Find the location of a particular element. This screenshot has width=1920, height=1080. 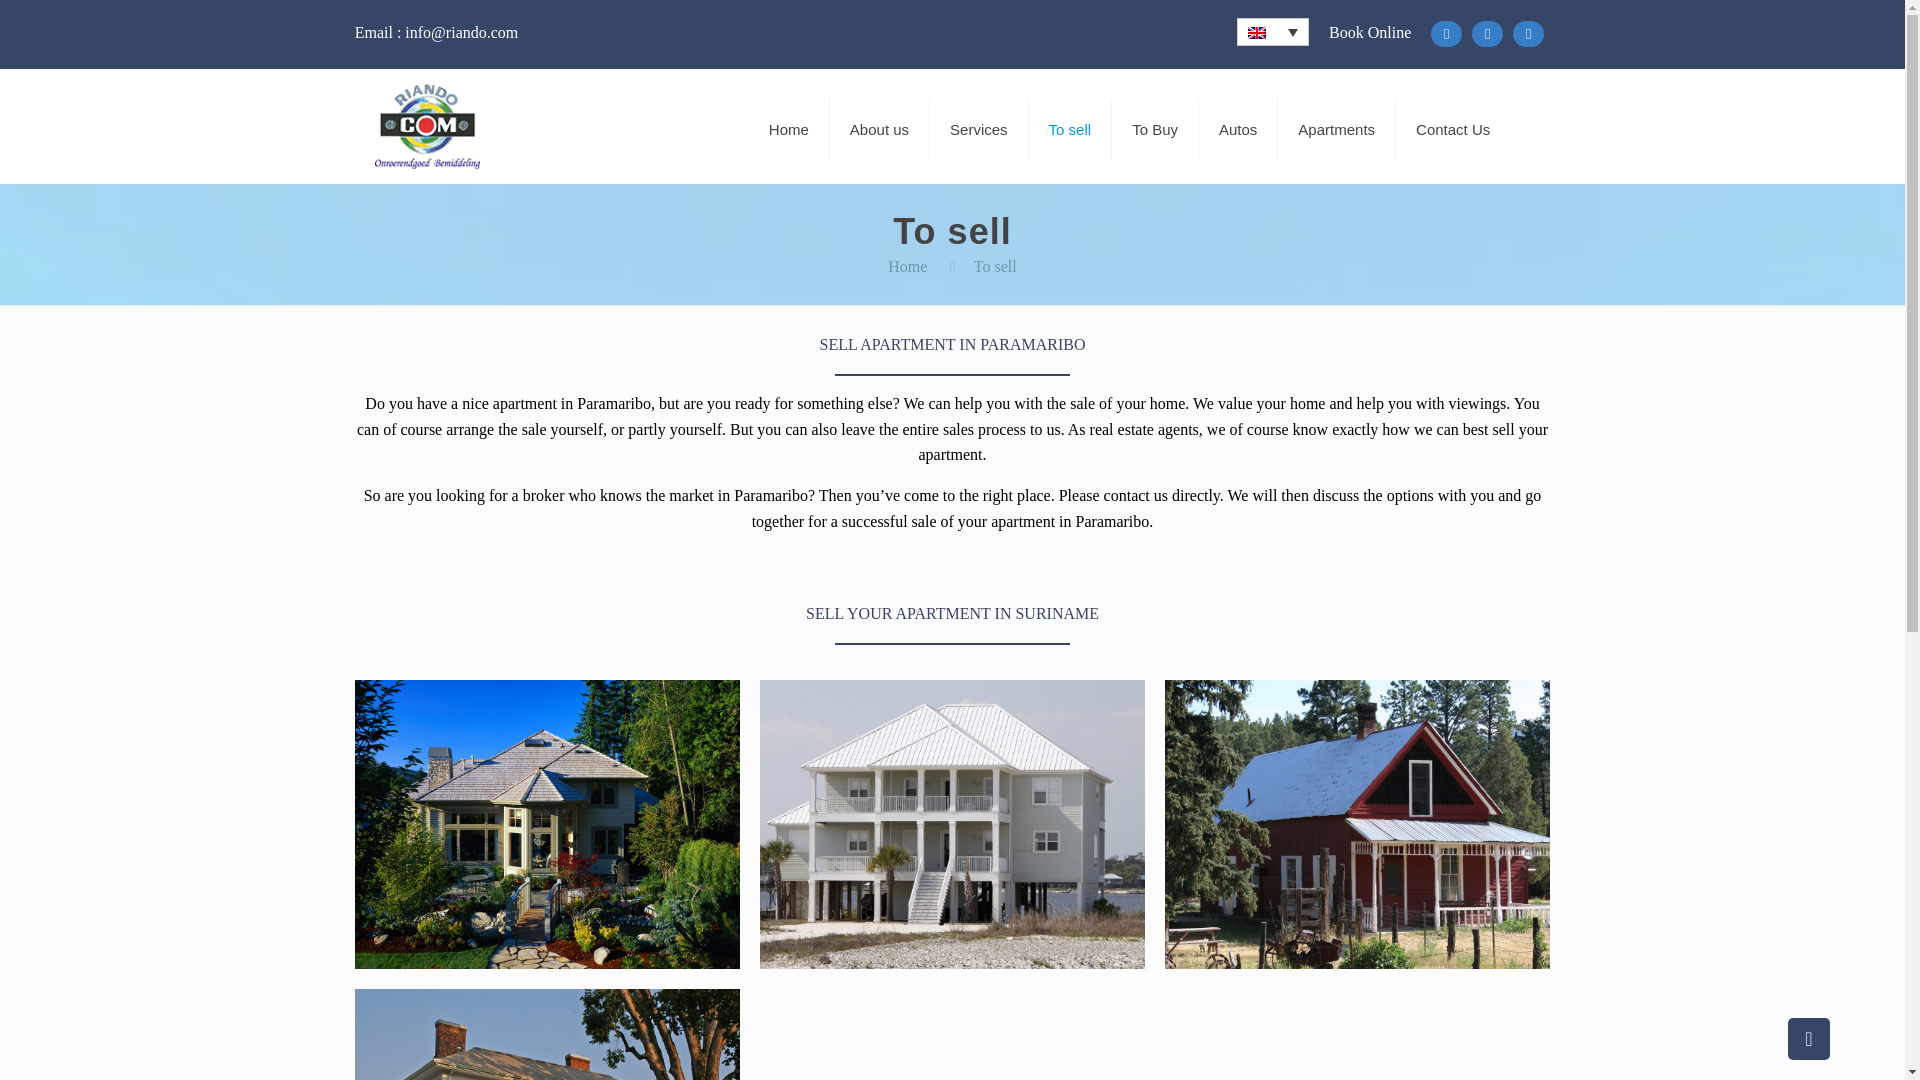

To Buy is located at coordinates (1154, 130).